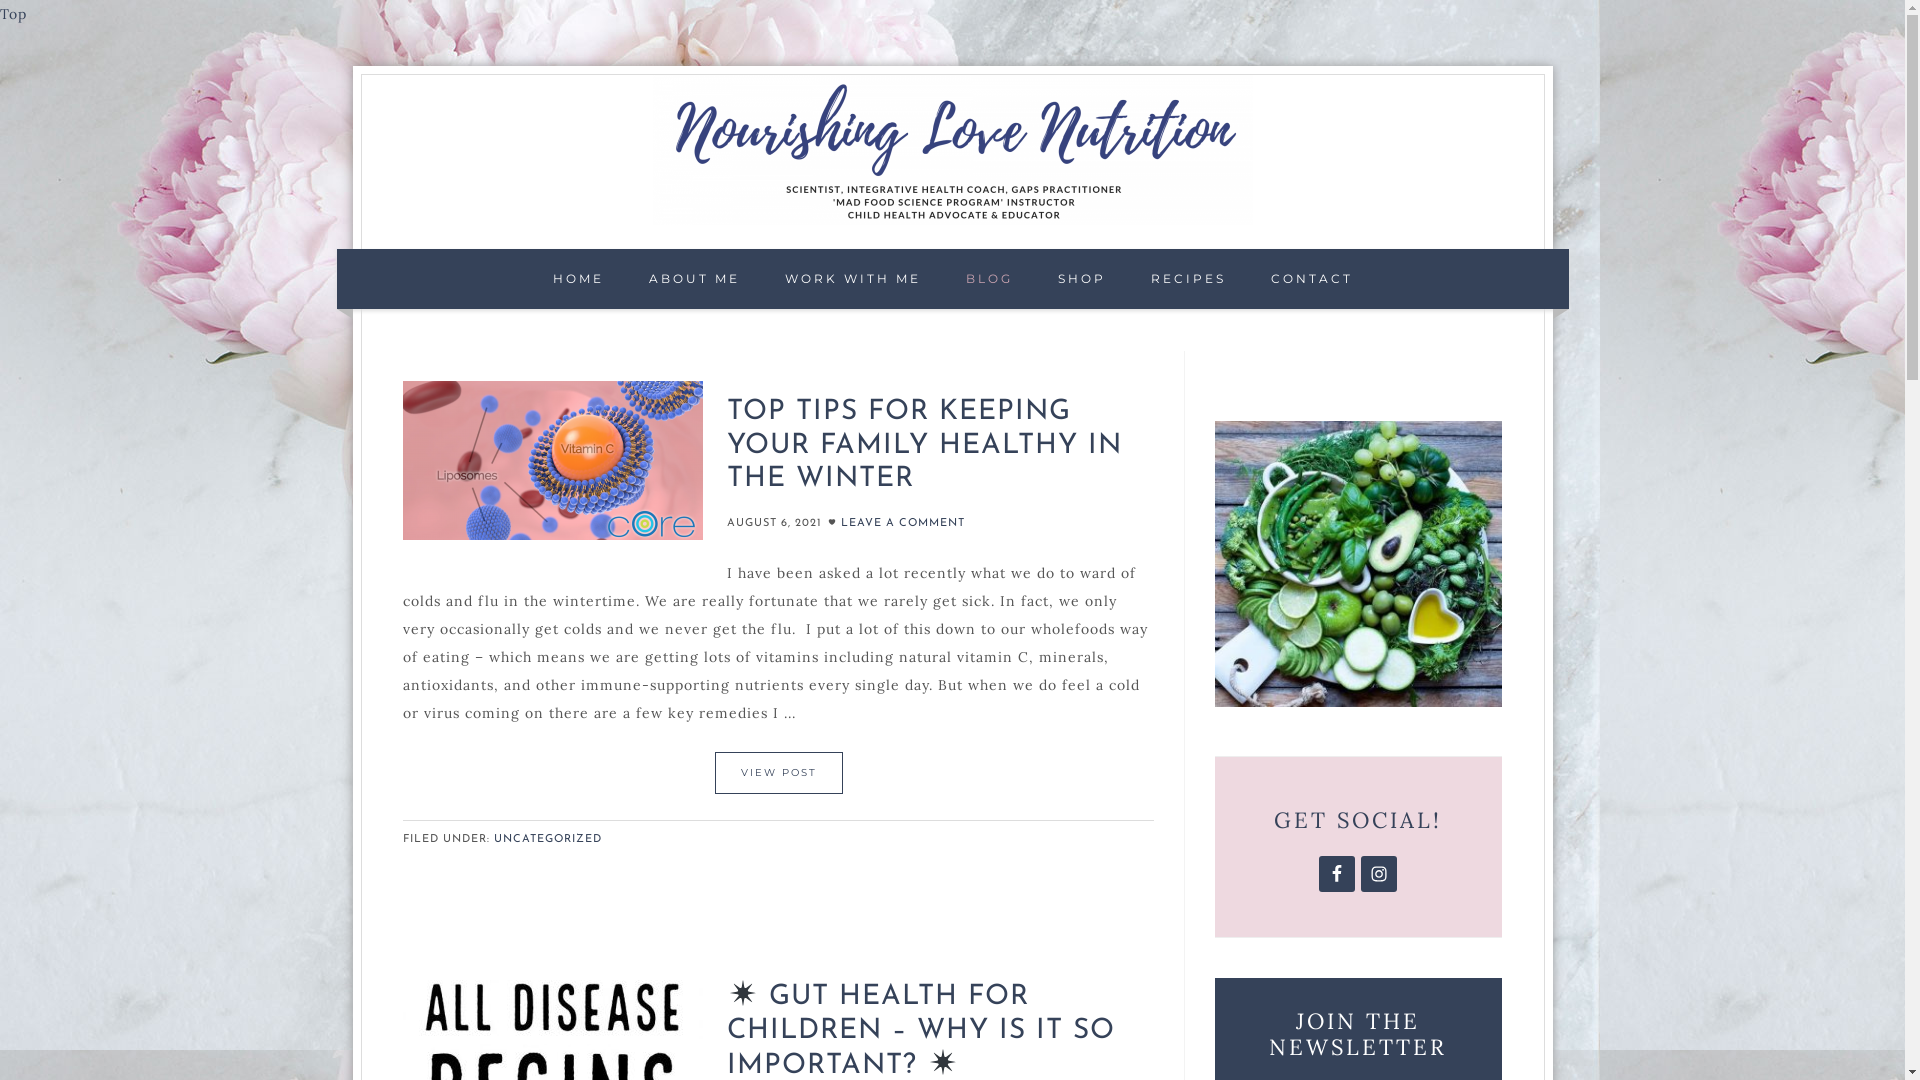  Describe the element at coordinates (1188, 279) in the screenshot. I see `RECIPES` at that location.